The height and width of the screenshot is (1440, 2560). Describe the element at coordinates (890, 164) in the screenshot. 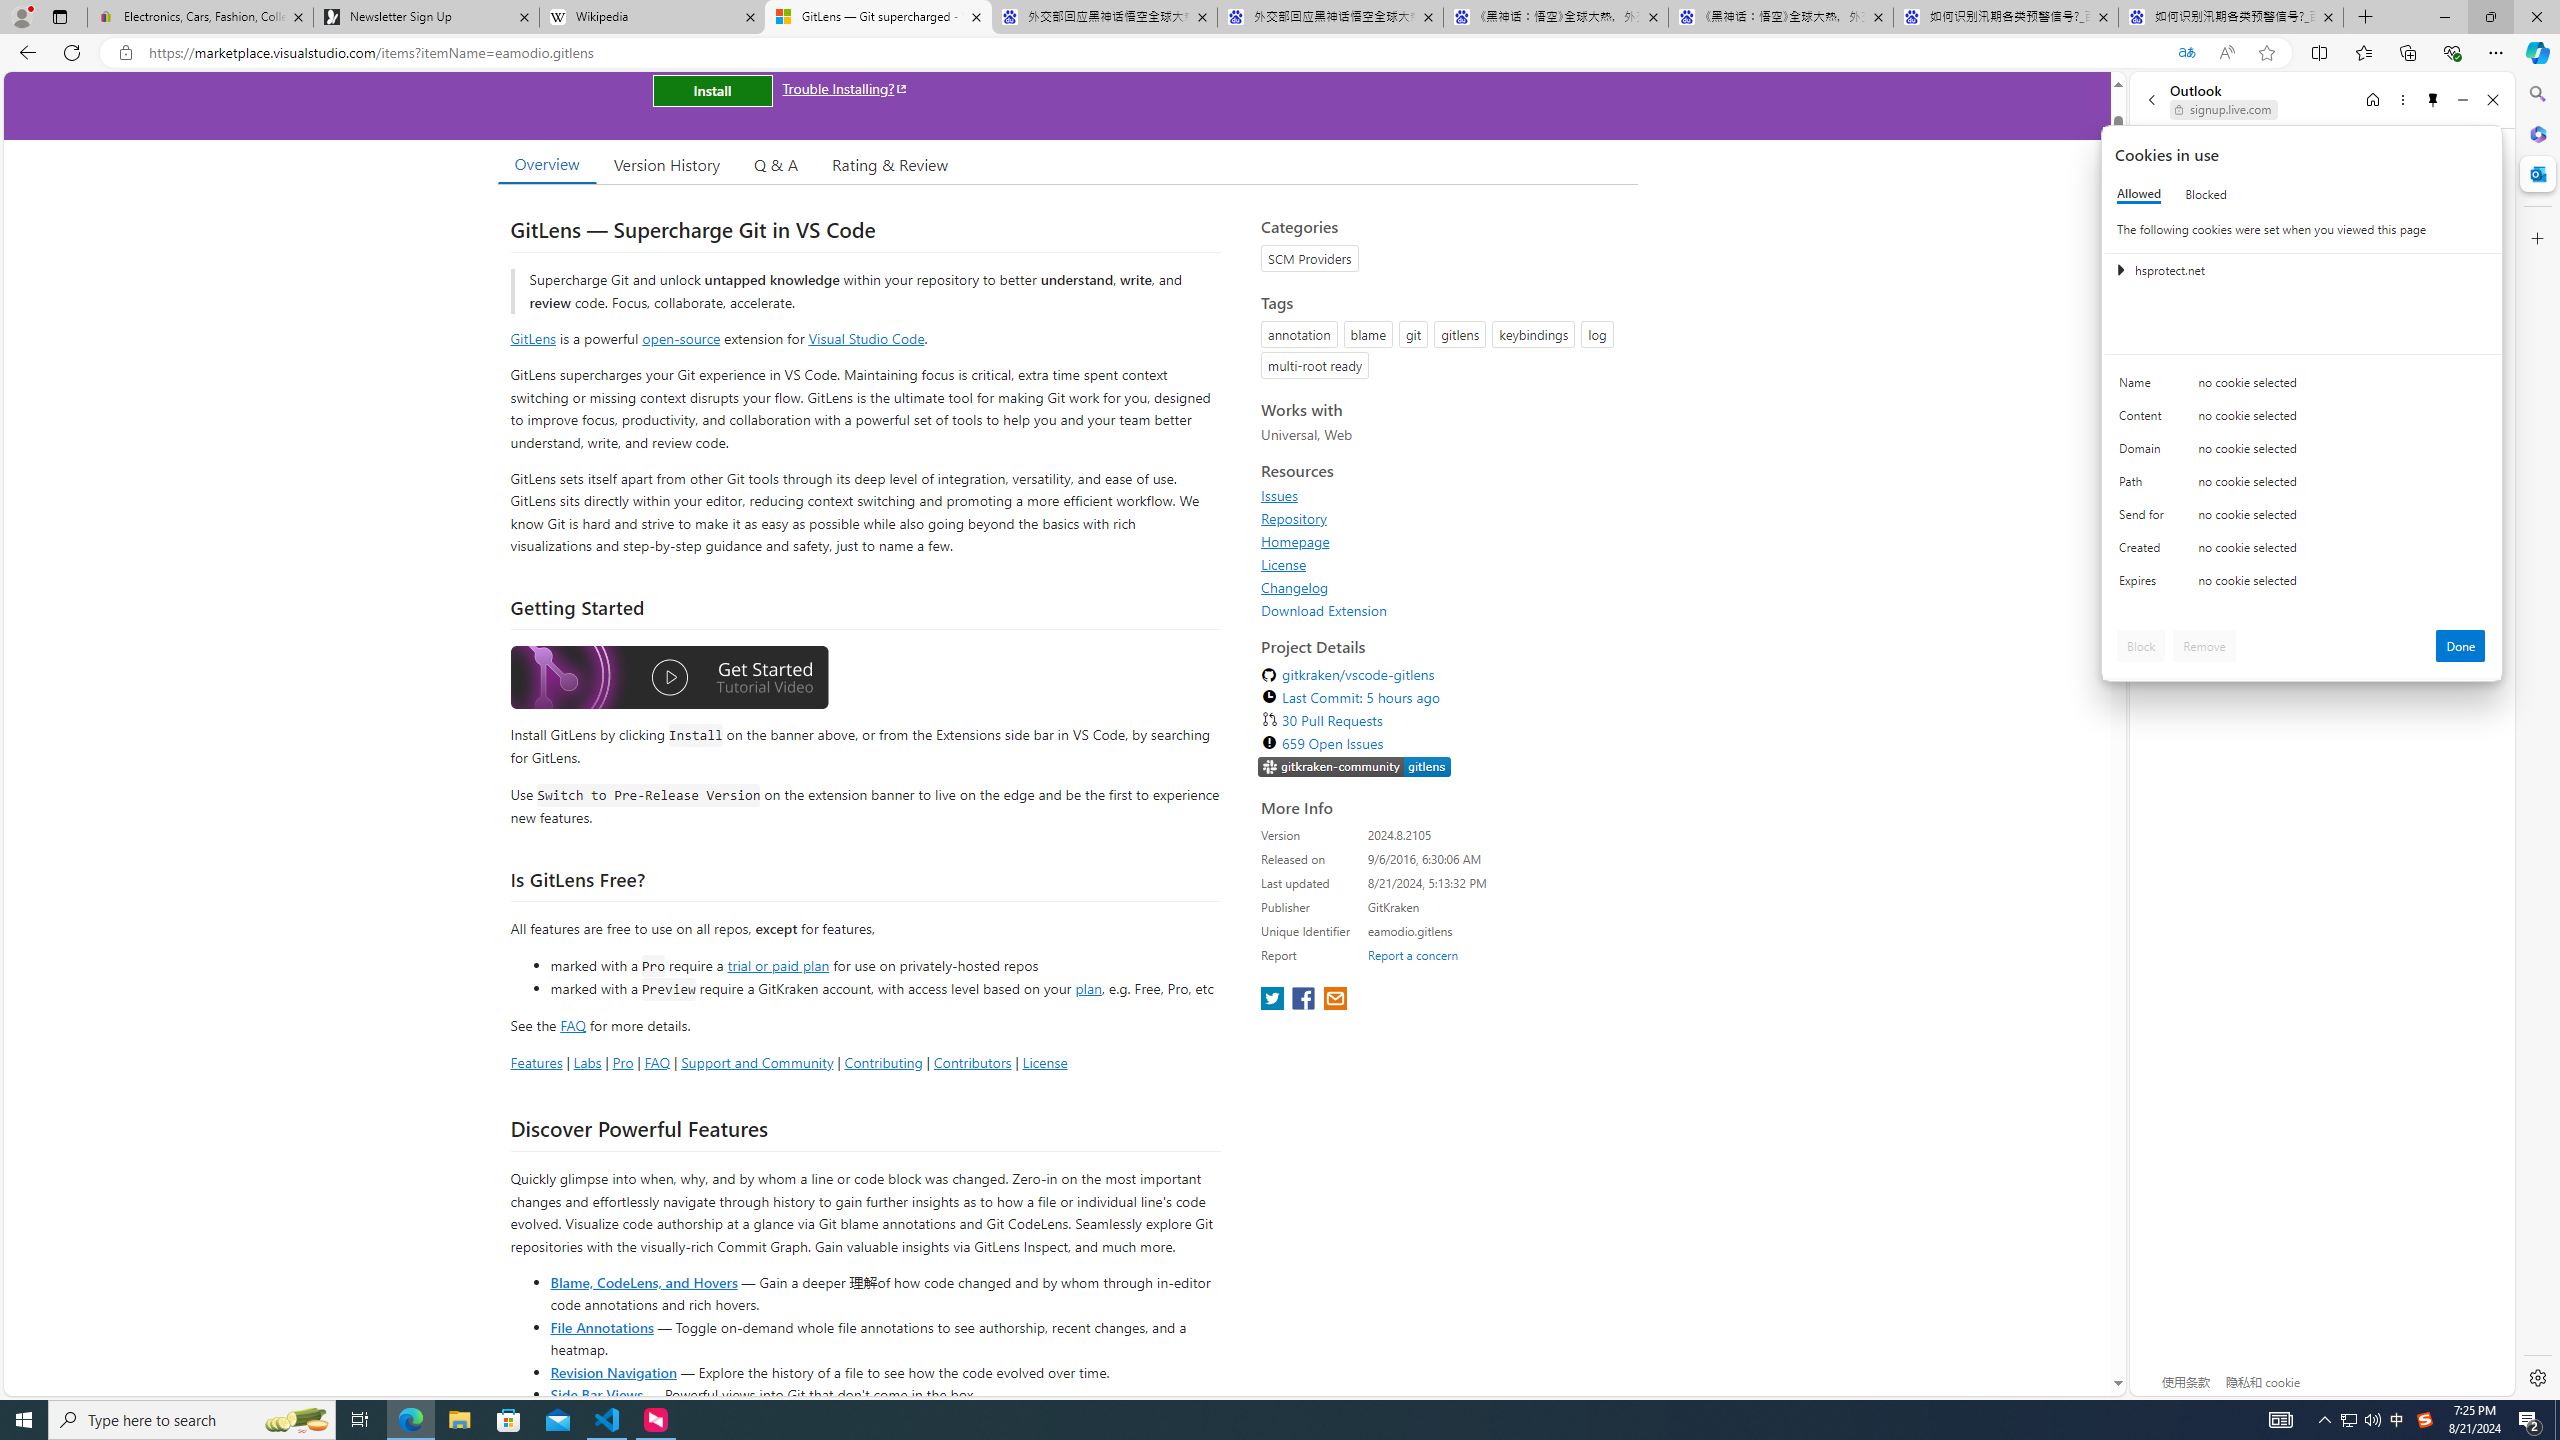

I see `Rating & Review` at that location.